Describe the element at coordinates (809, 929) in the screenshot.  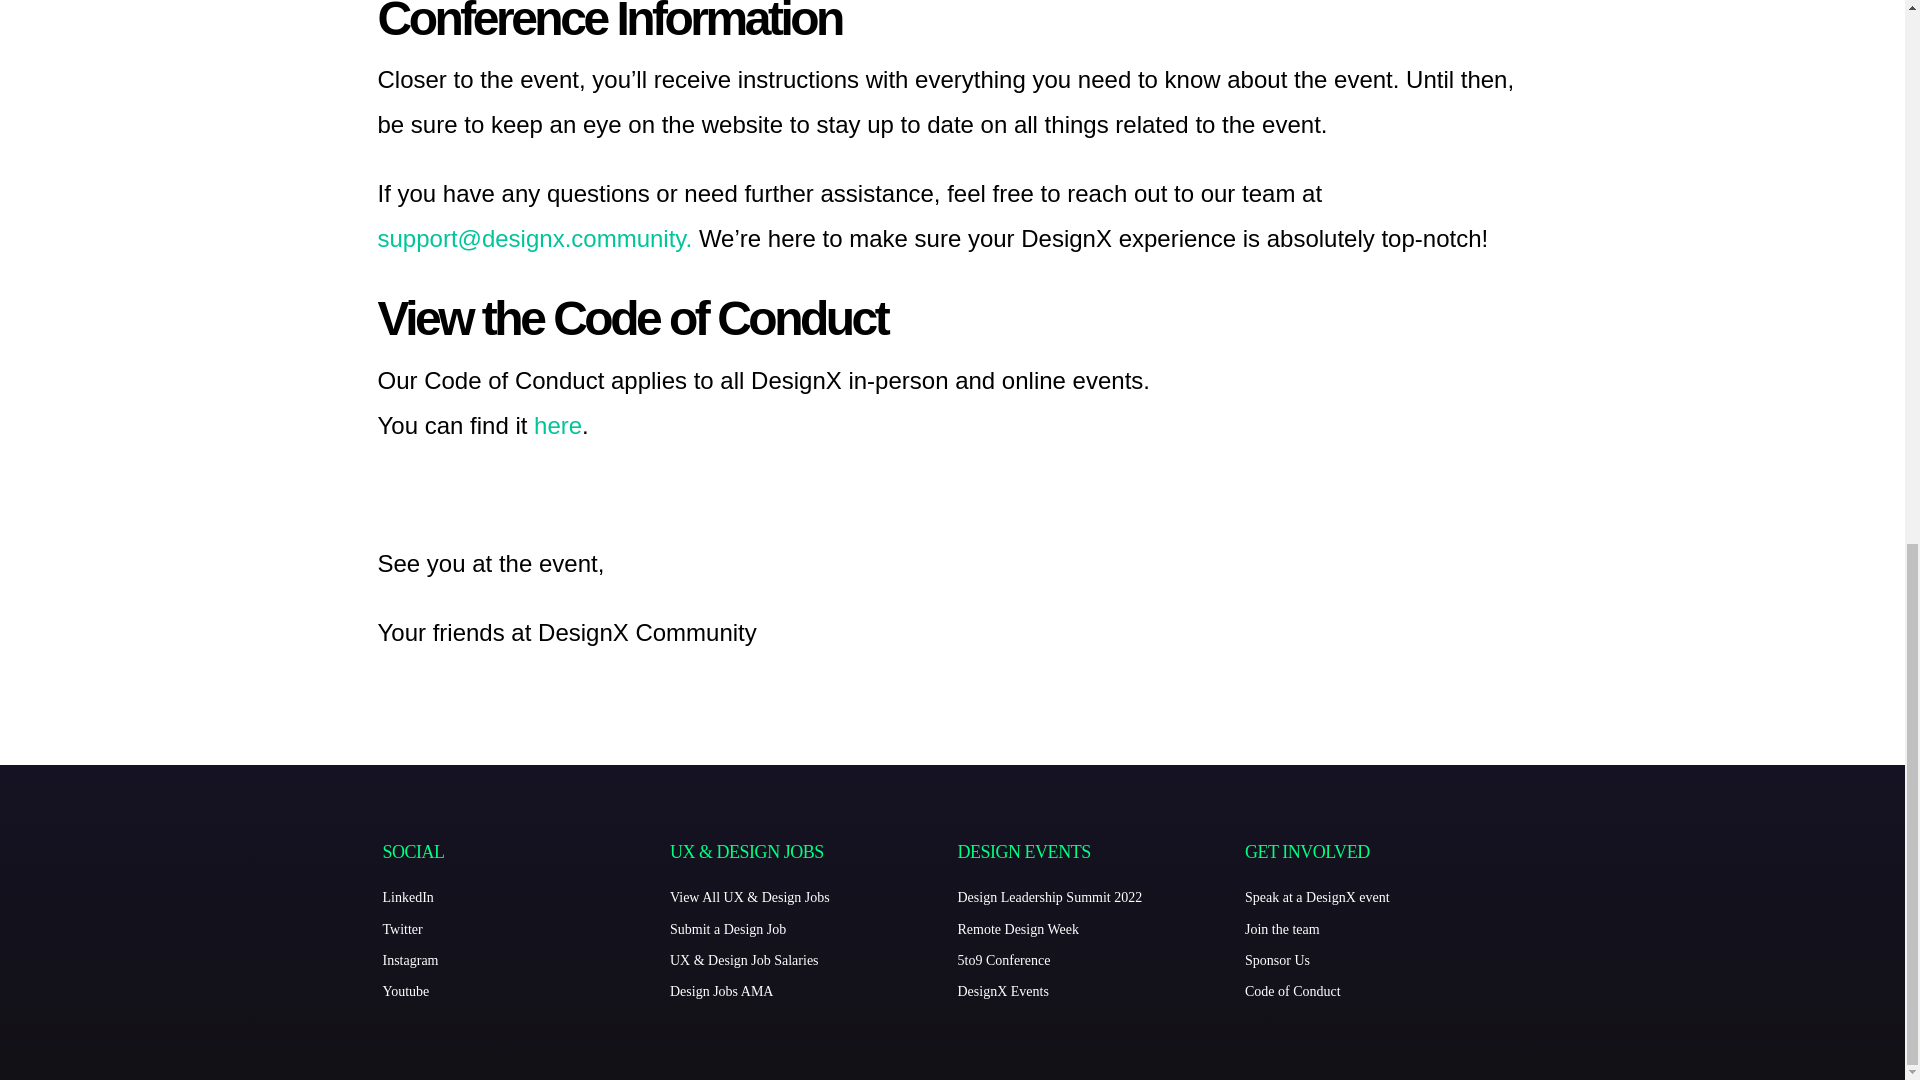
I see `Submit a Design Job` at that location.